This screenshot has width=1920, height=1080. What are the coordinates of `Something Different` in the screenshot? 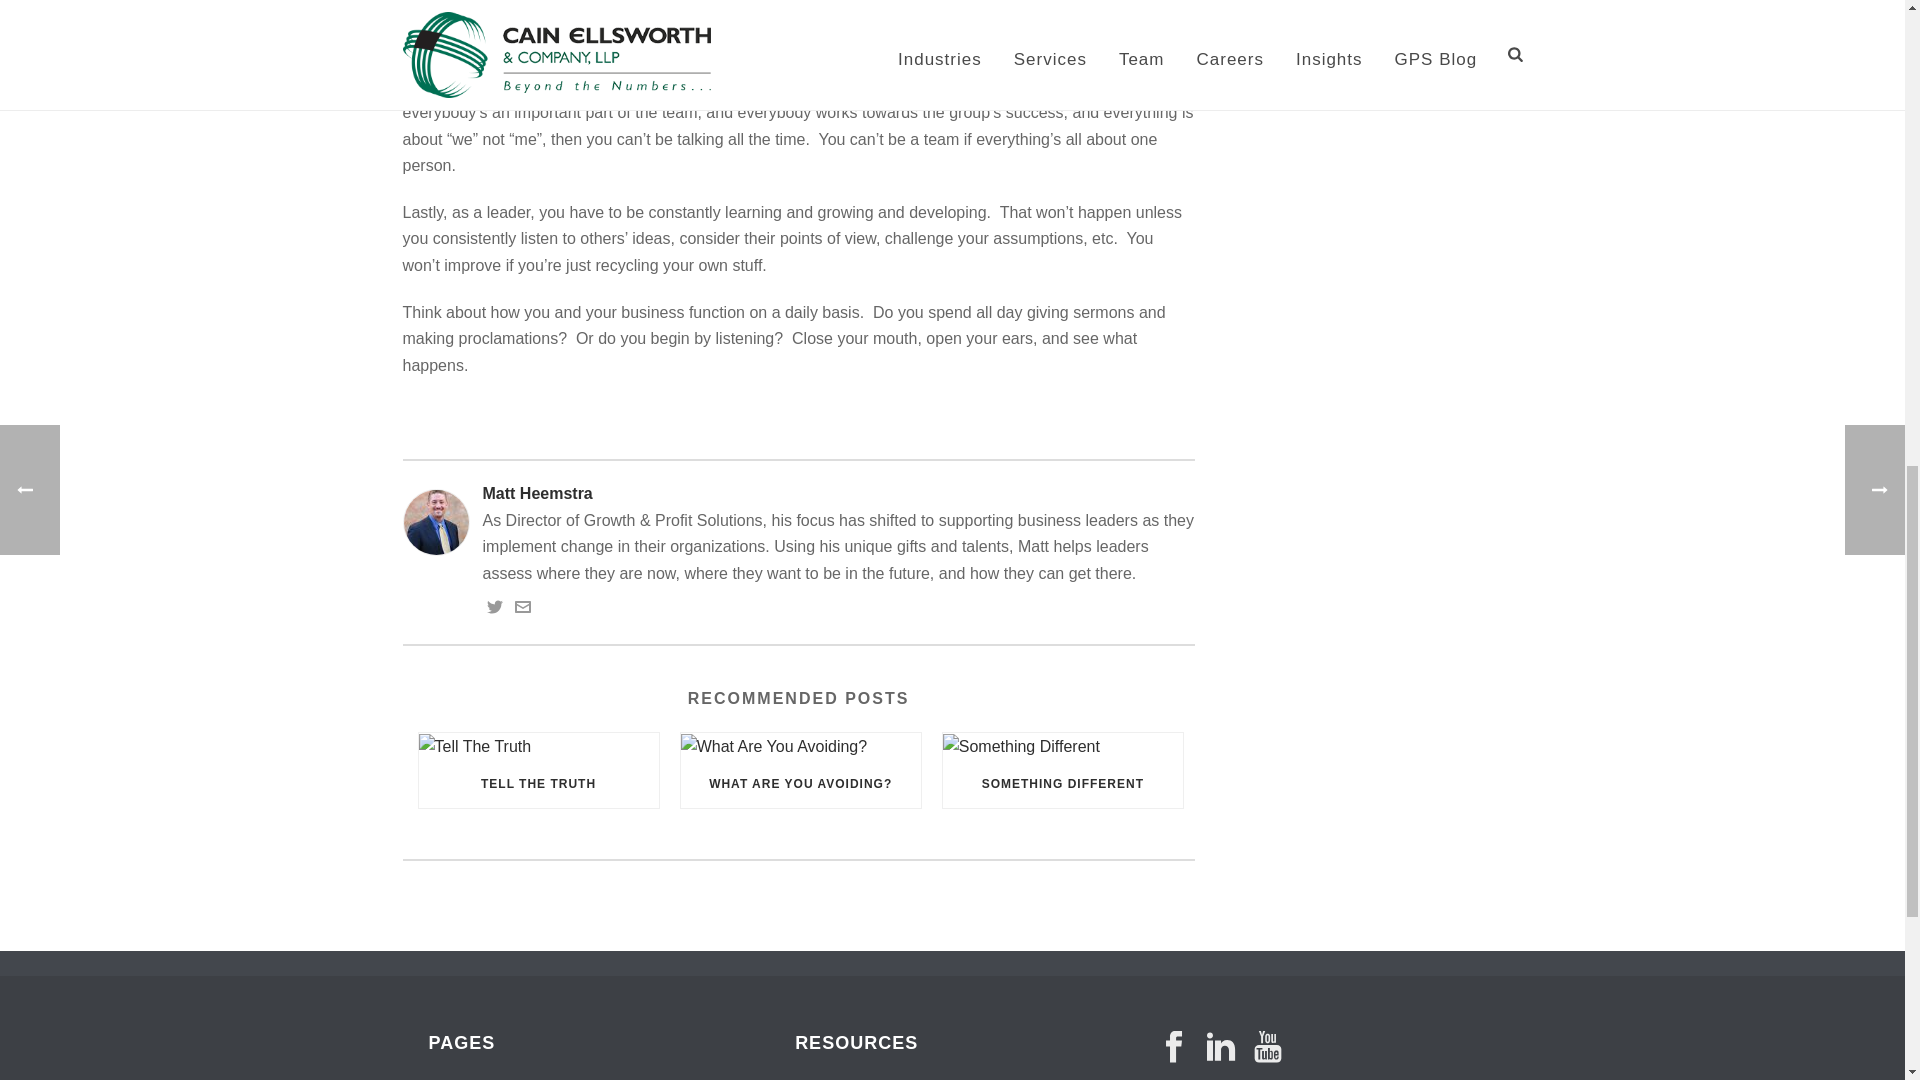 It's located at (1062, 746).